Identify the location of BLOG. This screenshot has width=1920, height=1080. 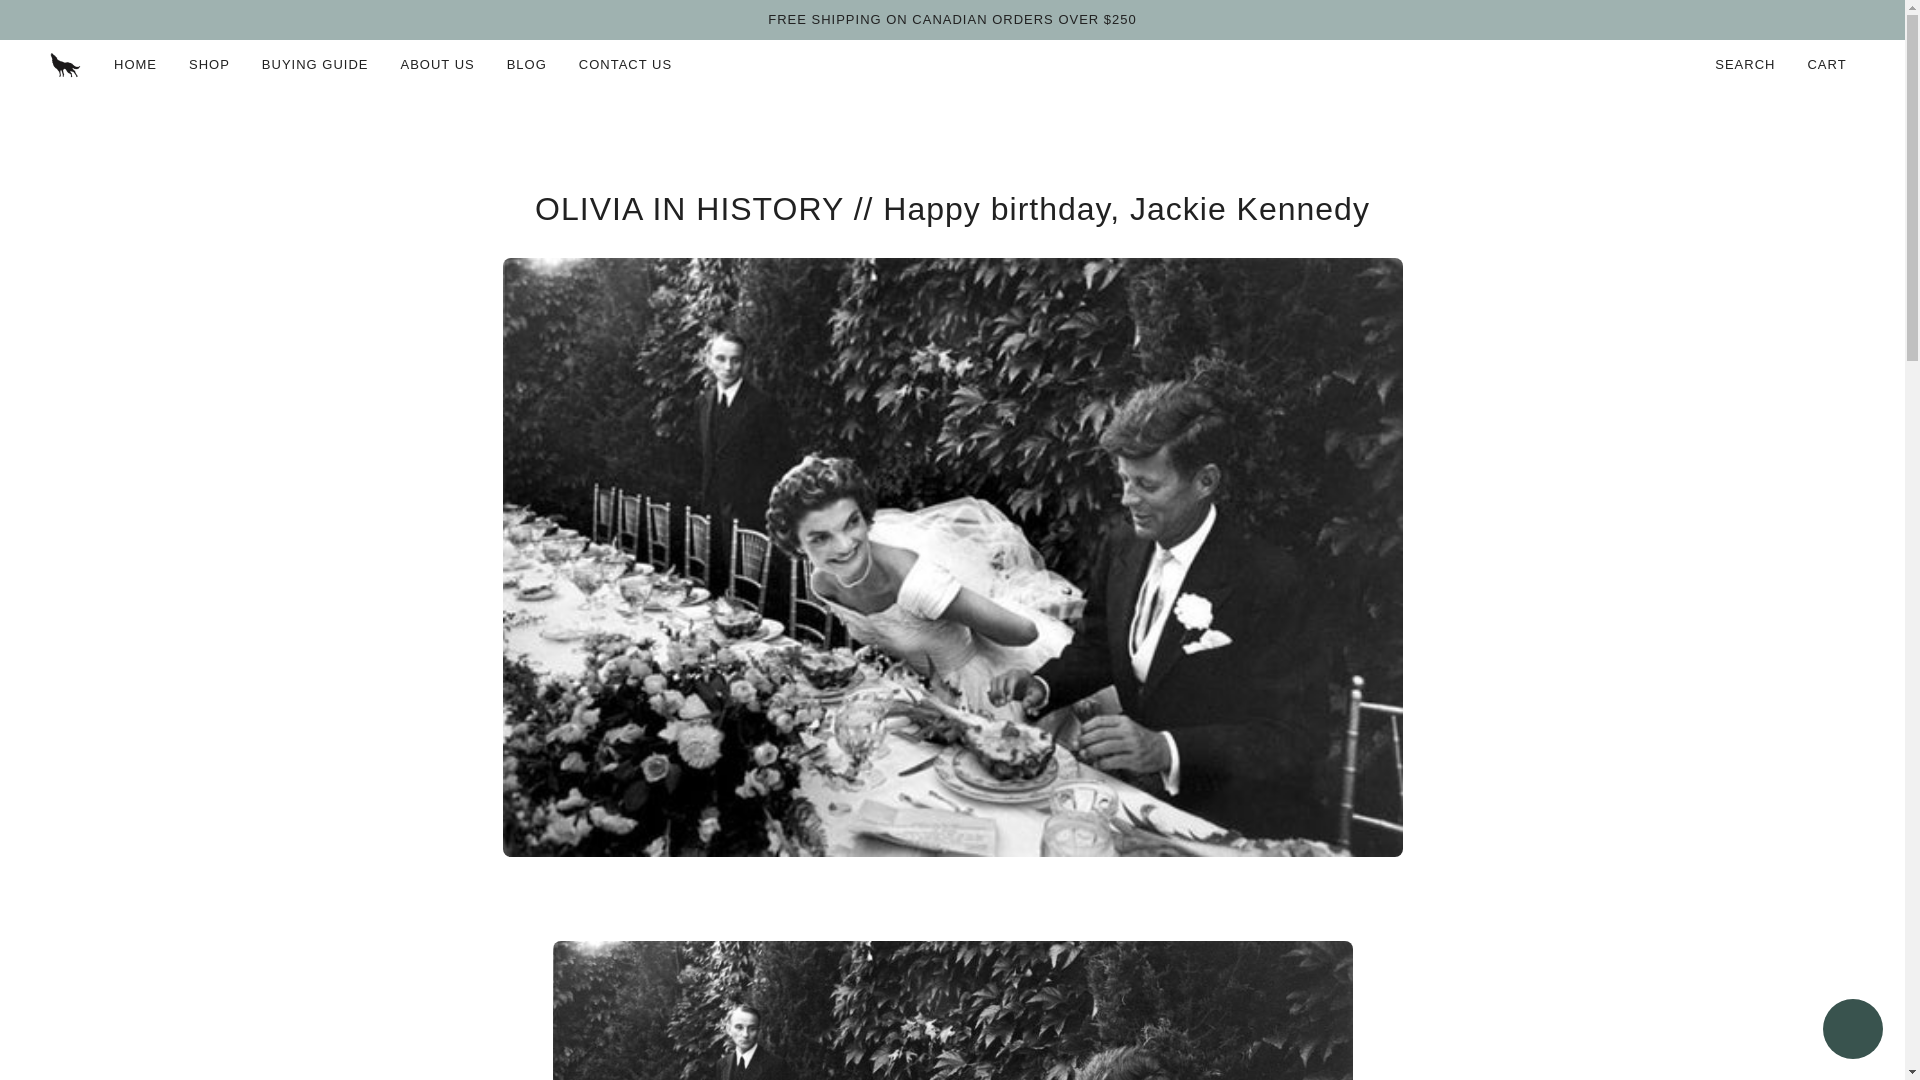
(526, 64).